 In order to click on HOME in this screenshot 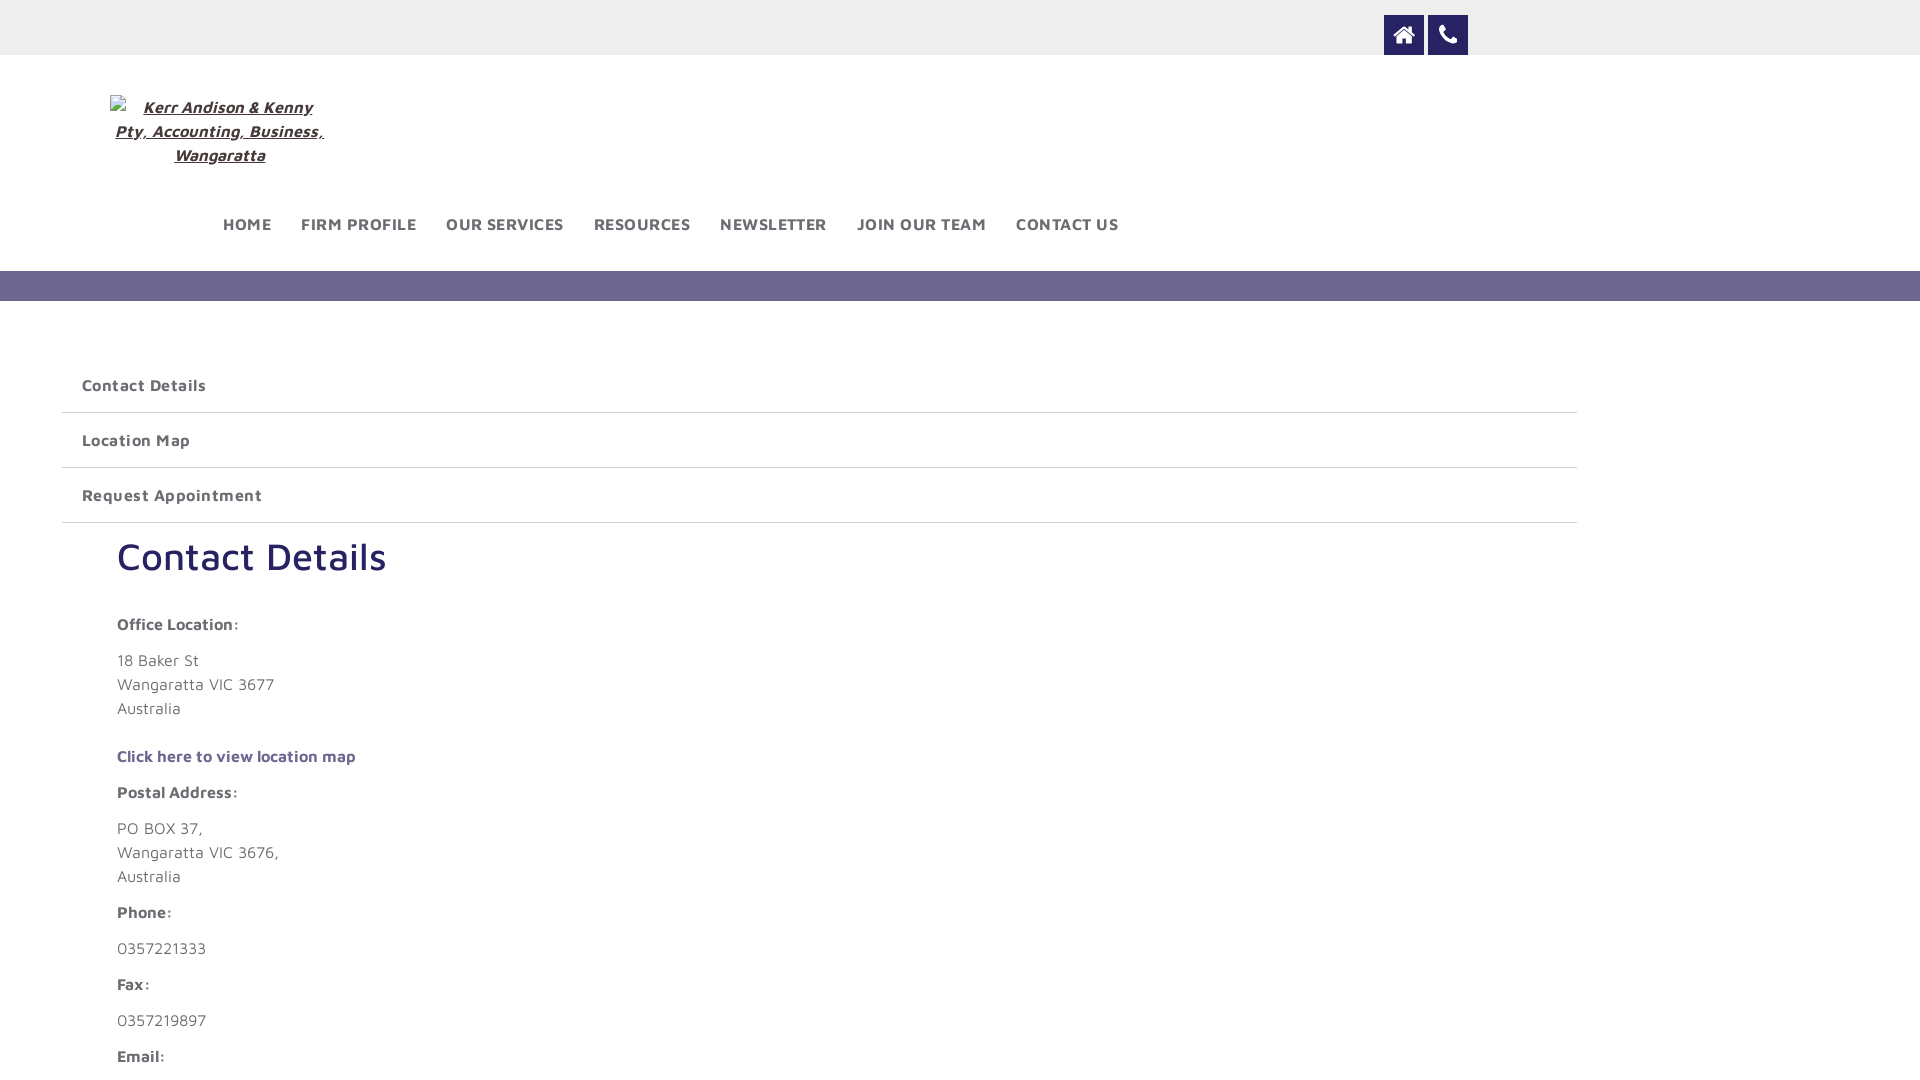, I will do `click(247, 224)`.